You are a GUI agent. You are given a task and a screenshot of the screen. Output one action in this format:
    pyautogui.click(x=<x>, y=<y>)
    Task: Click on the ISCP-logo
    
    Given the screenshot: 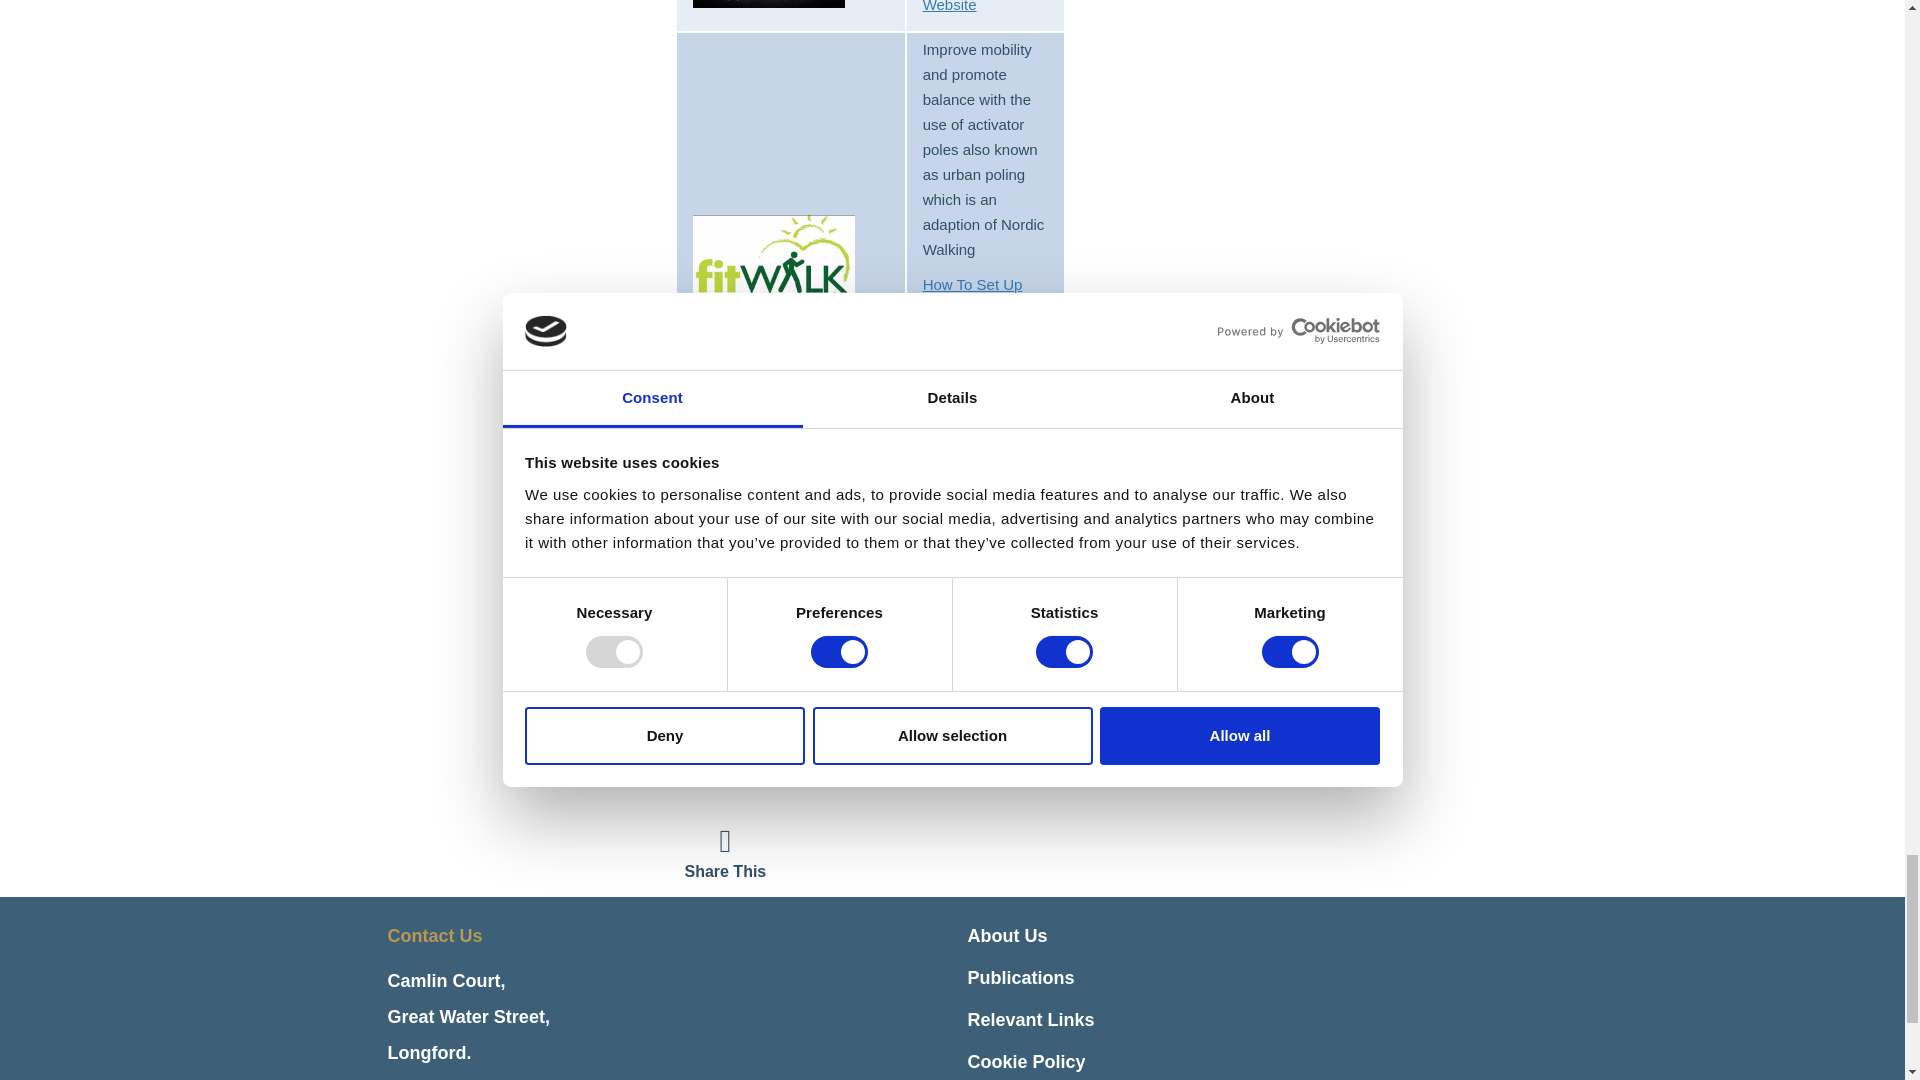 What is the action you would take?
    pyautogui.click(x=774, y=638)
    